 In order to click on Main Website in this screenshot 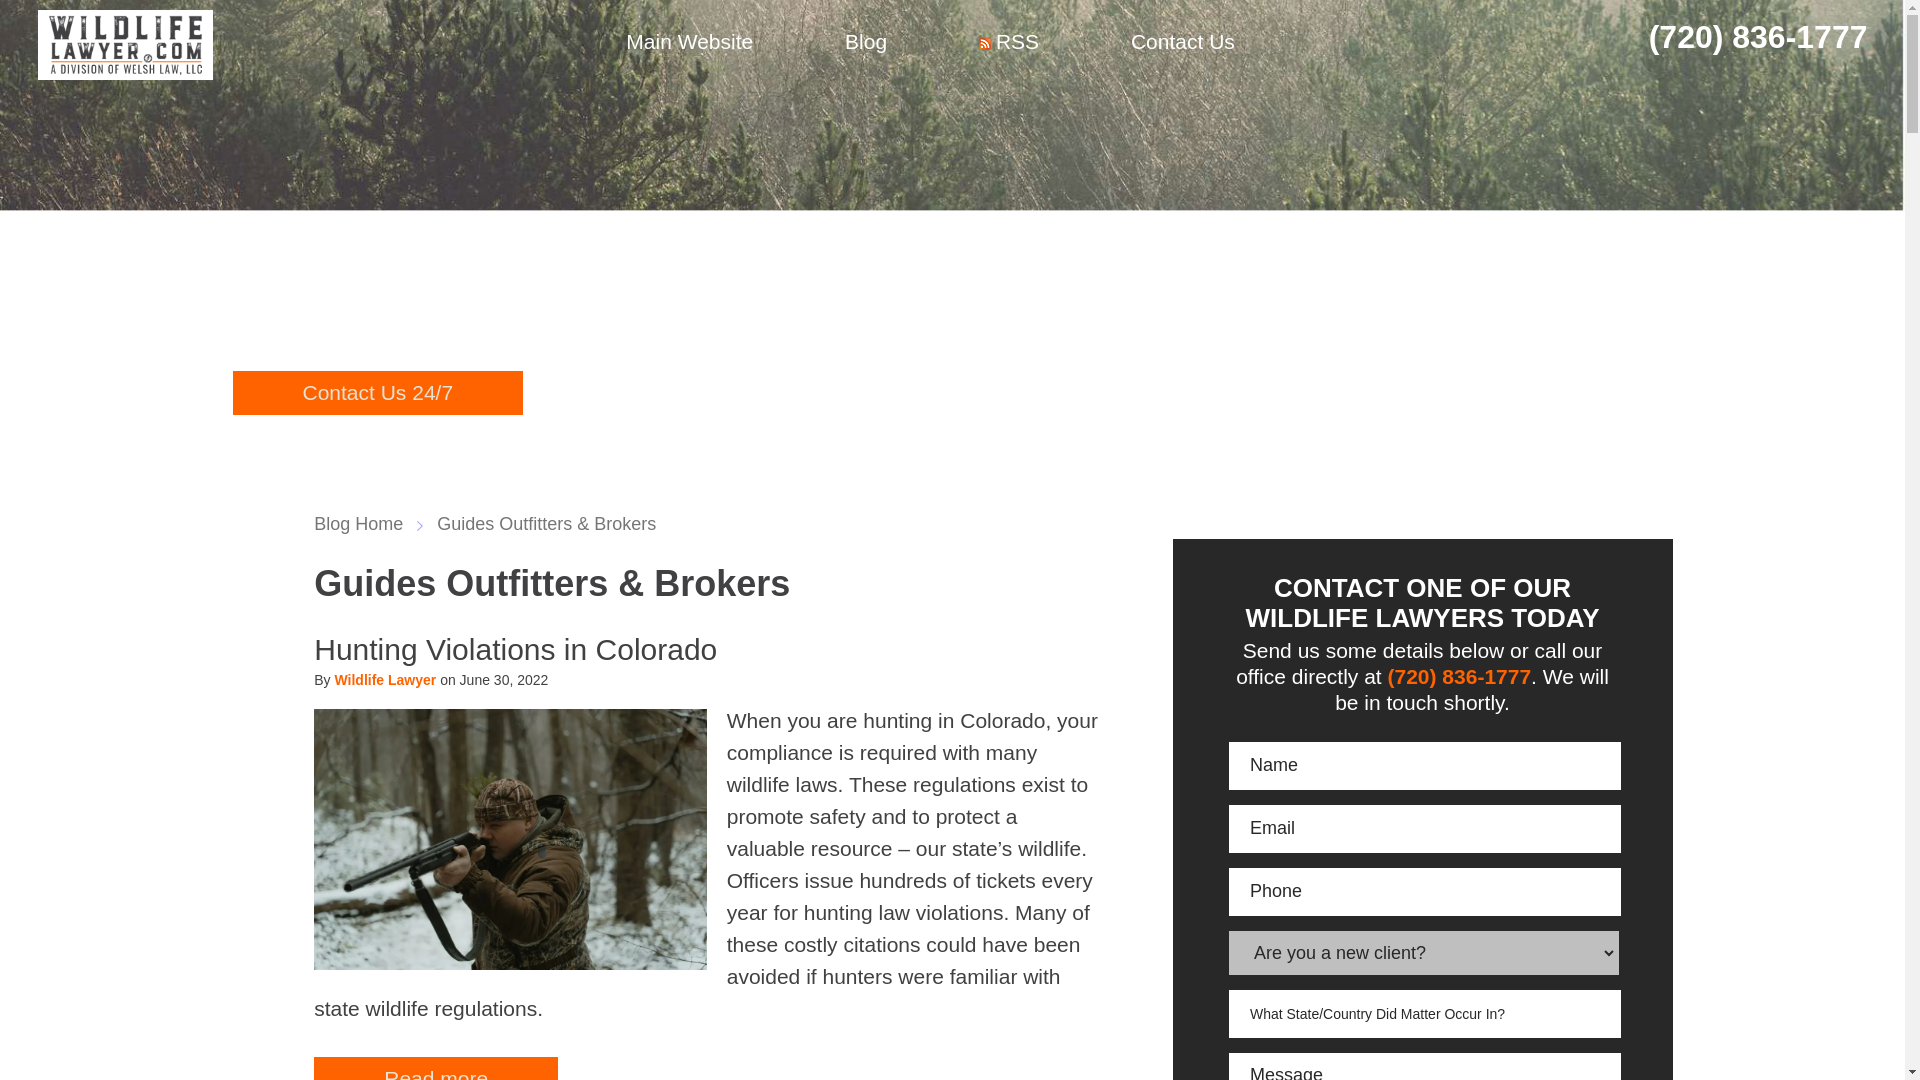, I will do `click(690, 44)`.